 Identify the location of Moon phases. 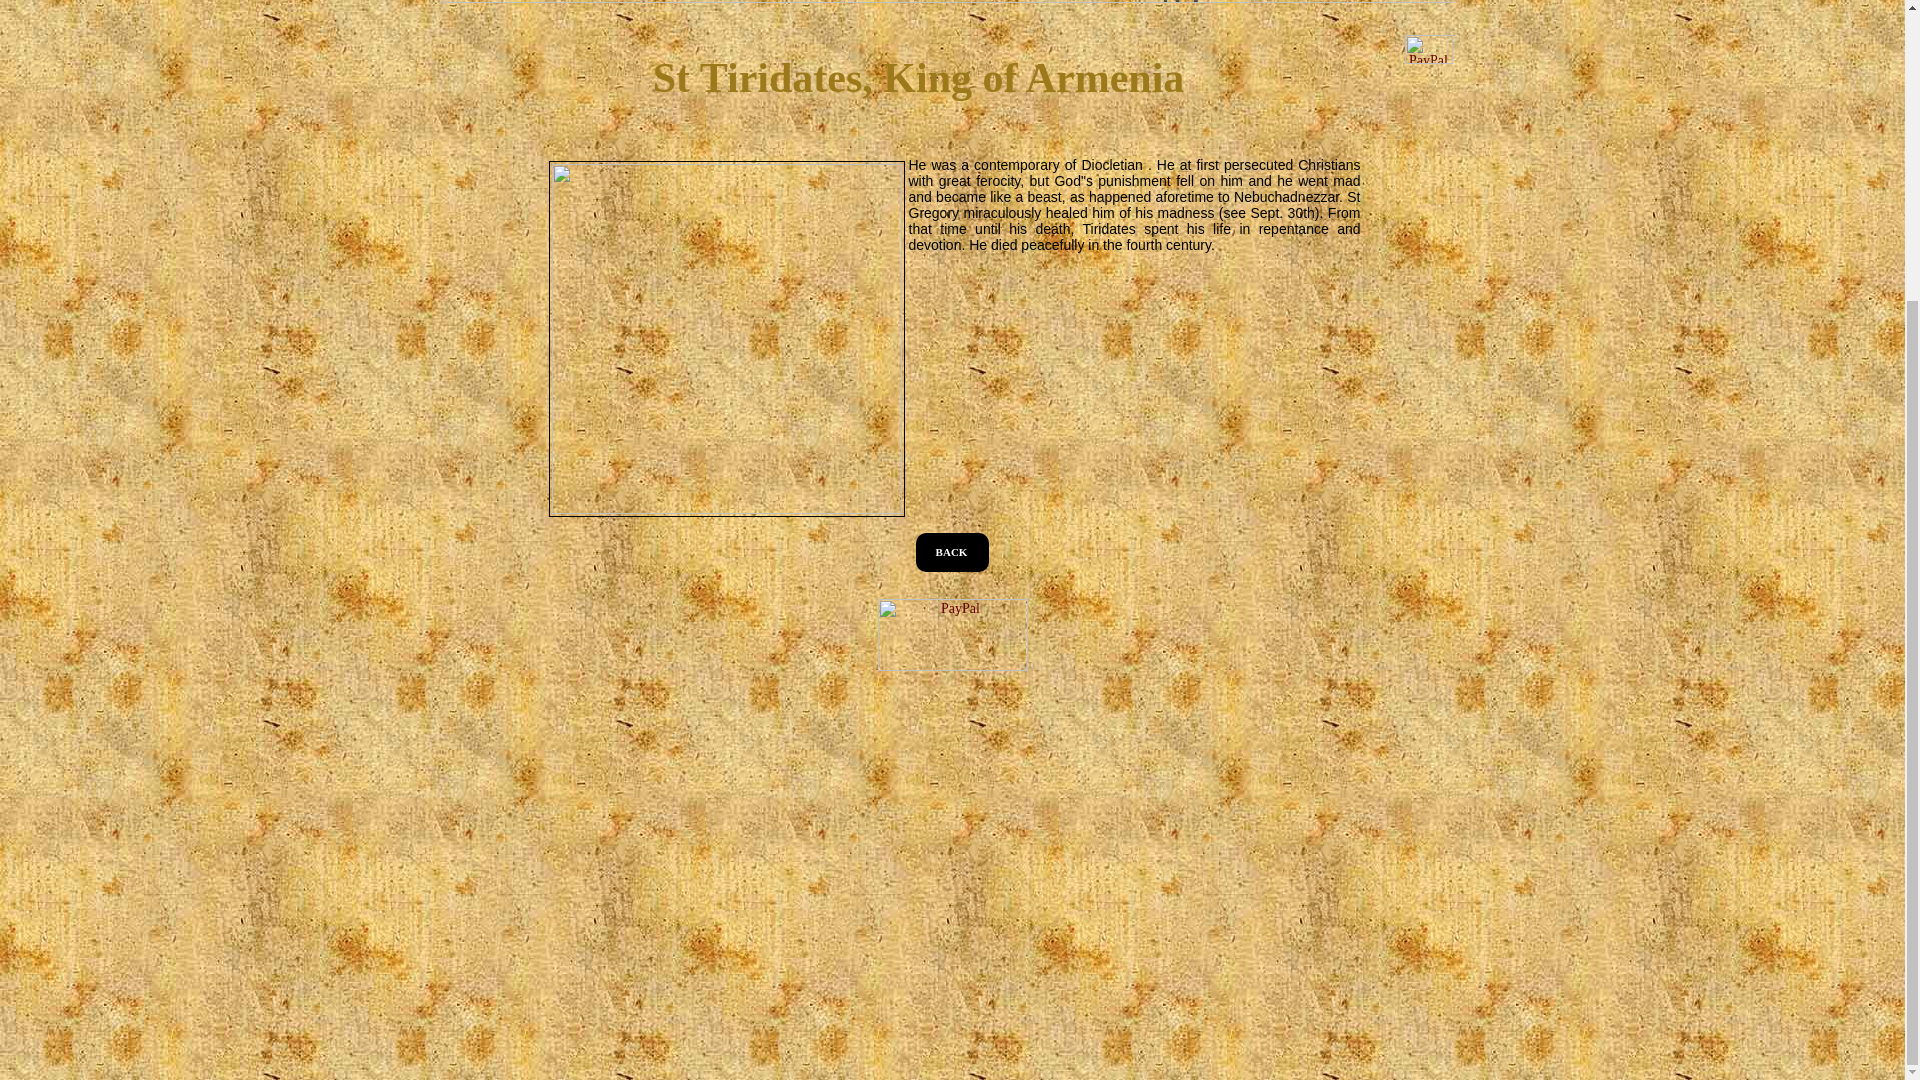
(742, 2).